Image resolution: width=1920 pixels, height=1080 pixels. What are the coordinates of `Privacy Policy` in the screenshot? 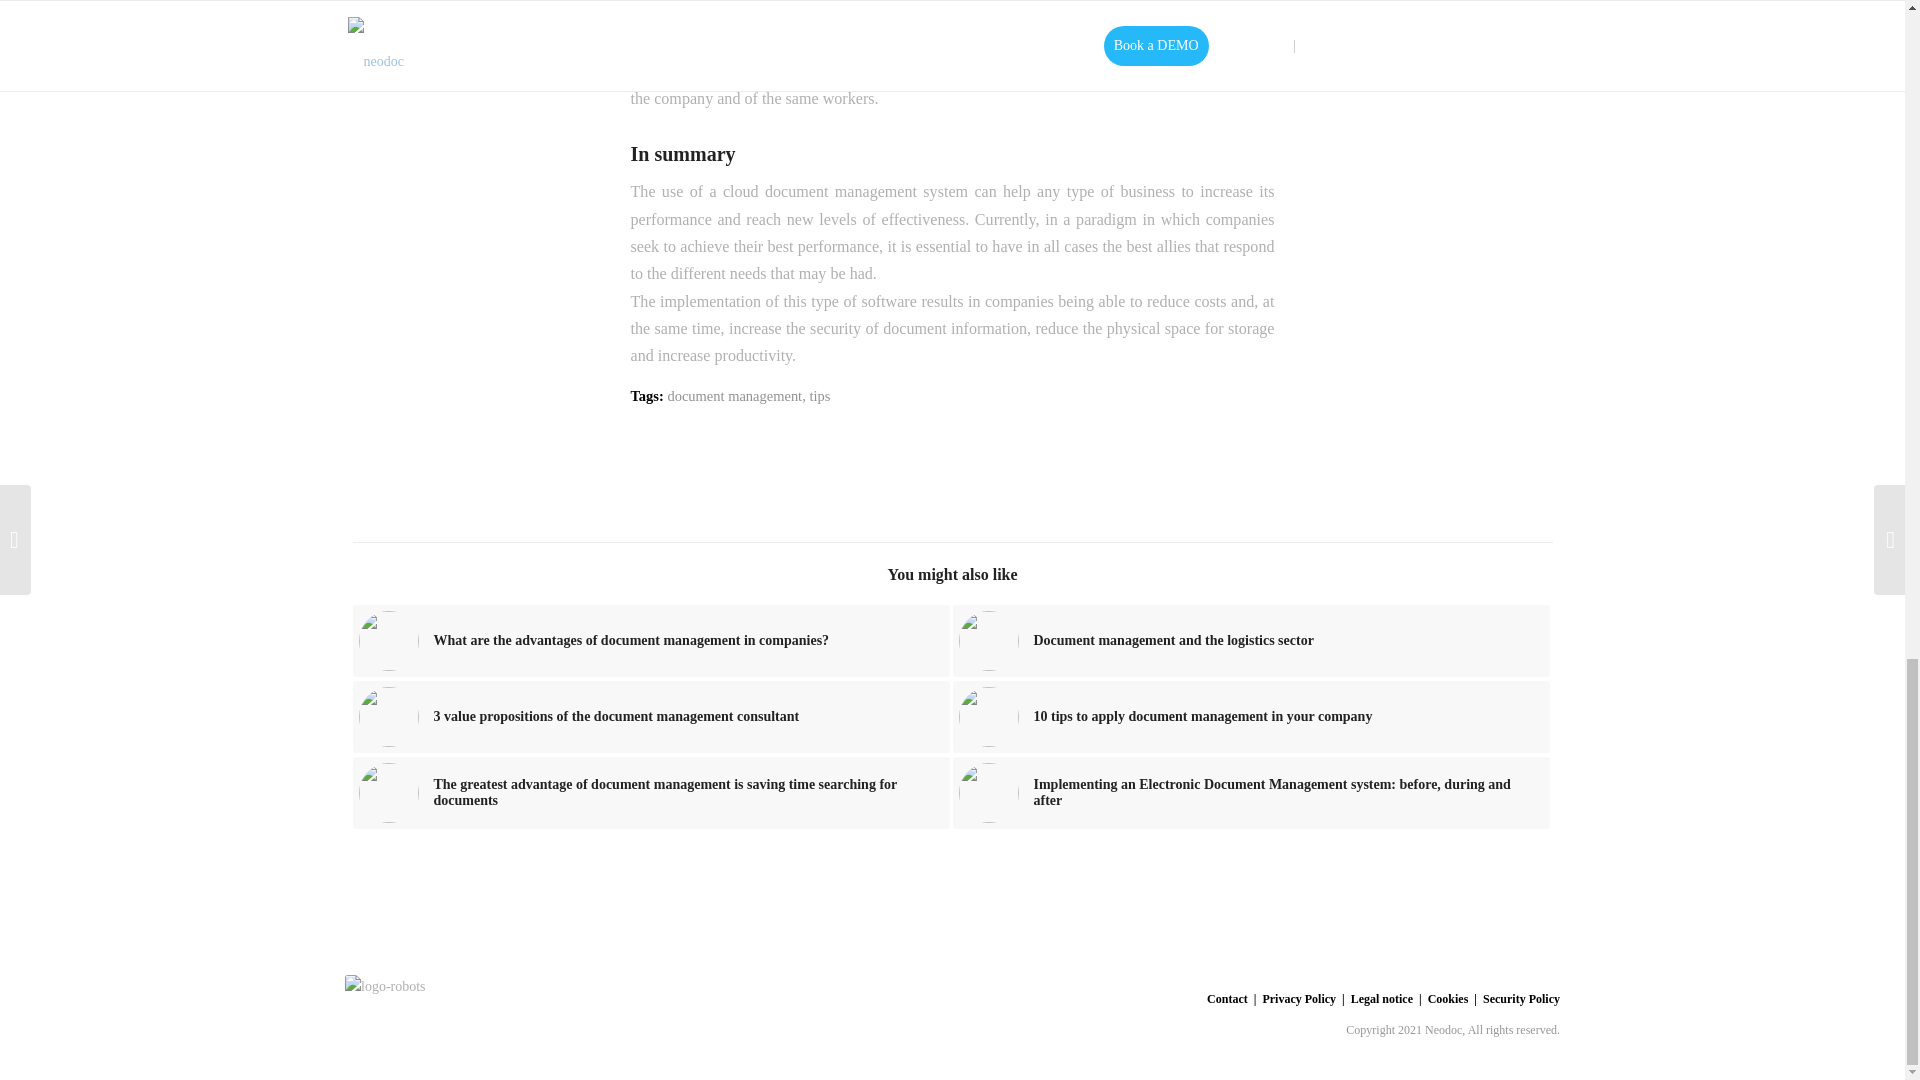 It's located at (1298, 998).